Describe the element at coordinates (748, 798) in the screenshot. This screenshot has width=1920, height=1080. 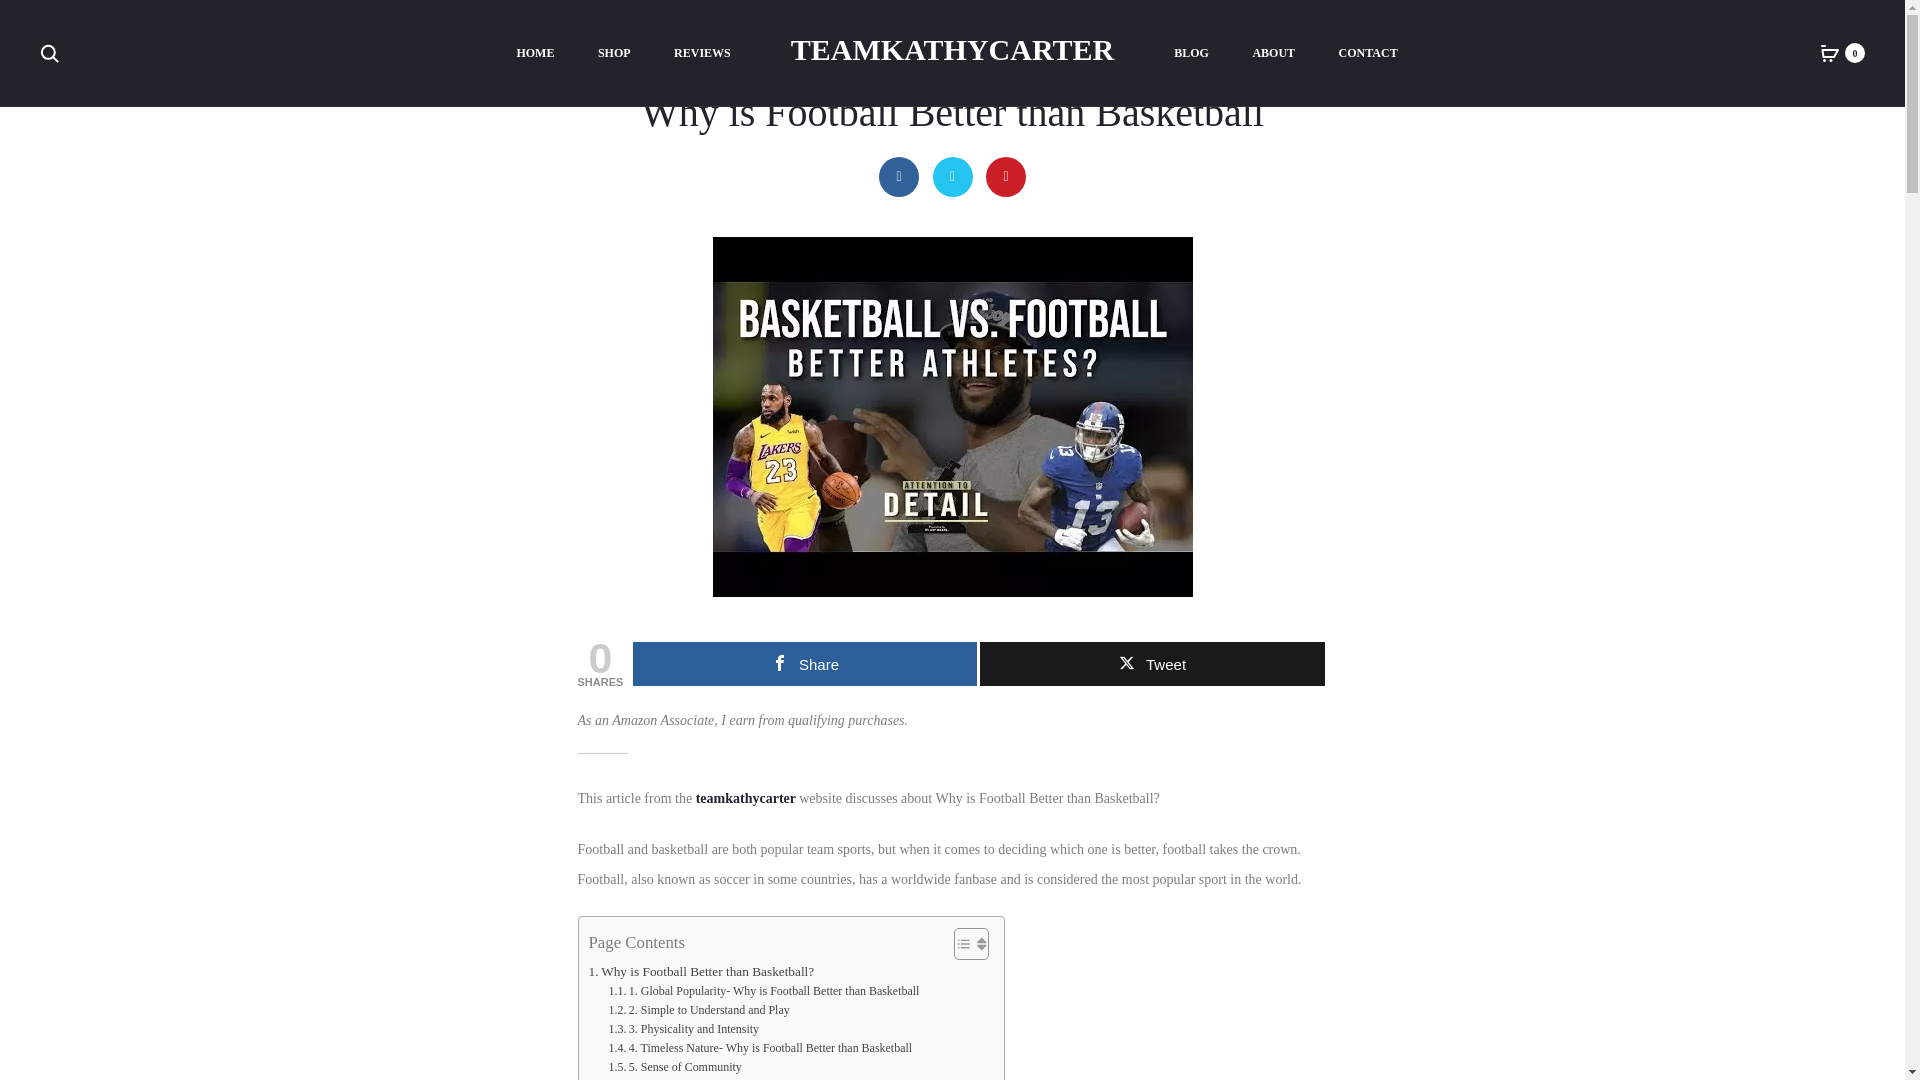
I see `teamkathycarter ` at that location.